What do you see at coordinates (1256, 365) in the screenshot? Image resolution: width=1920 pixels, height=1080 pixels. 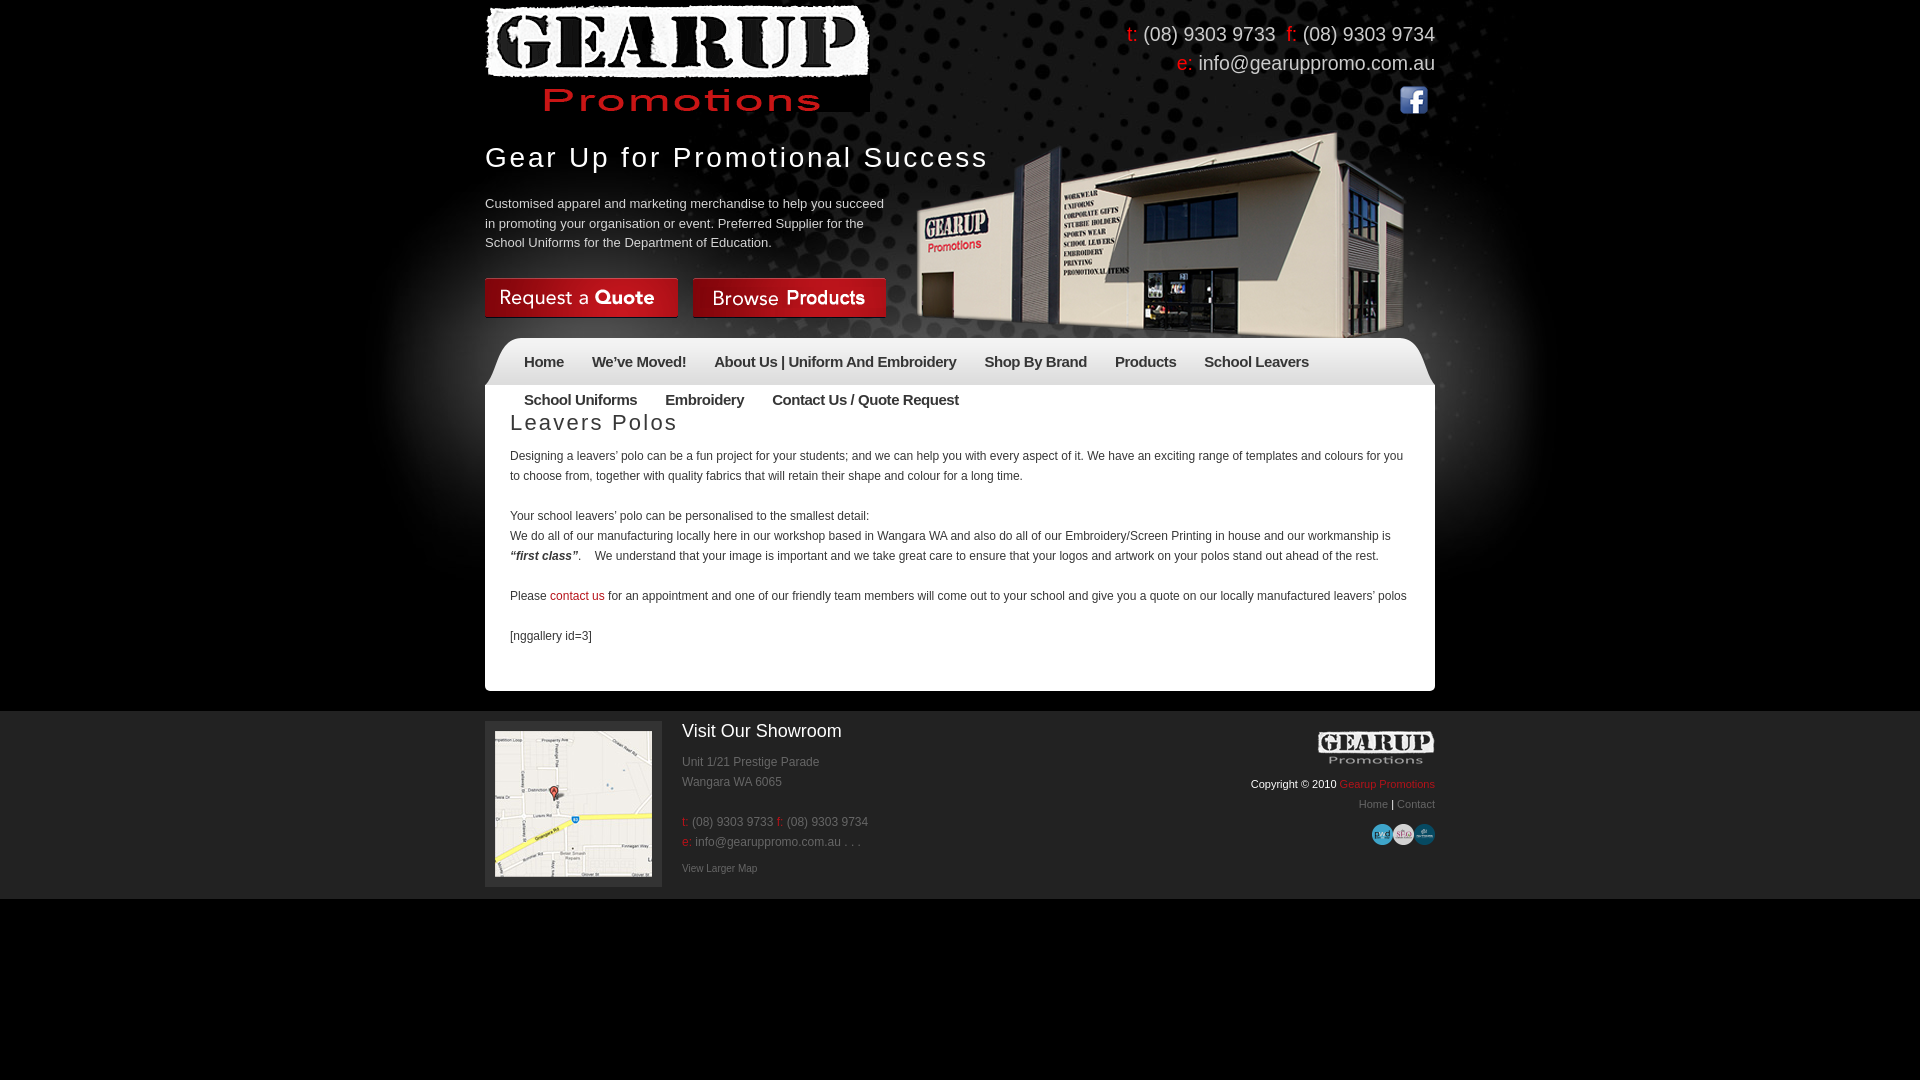 I see `School Leavers` at bounding box center [1256, 365].